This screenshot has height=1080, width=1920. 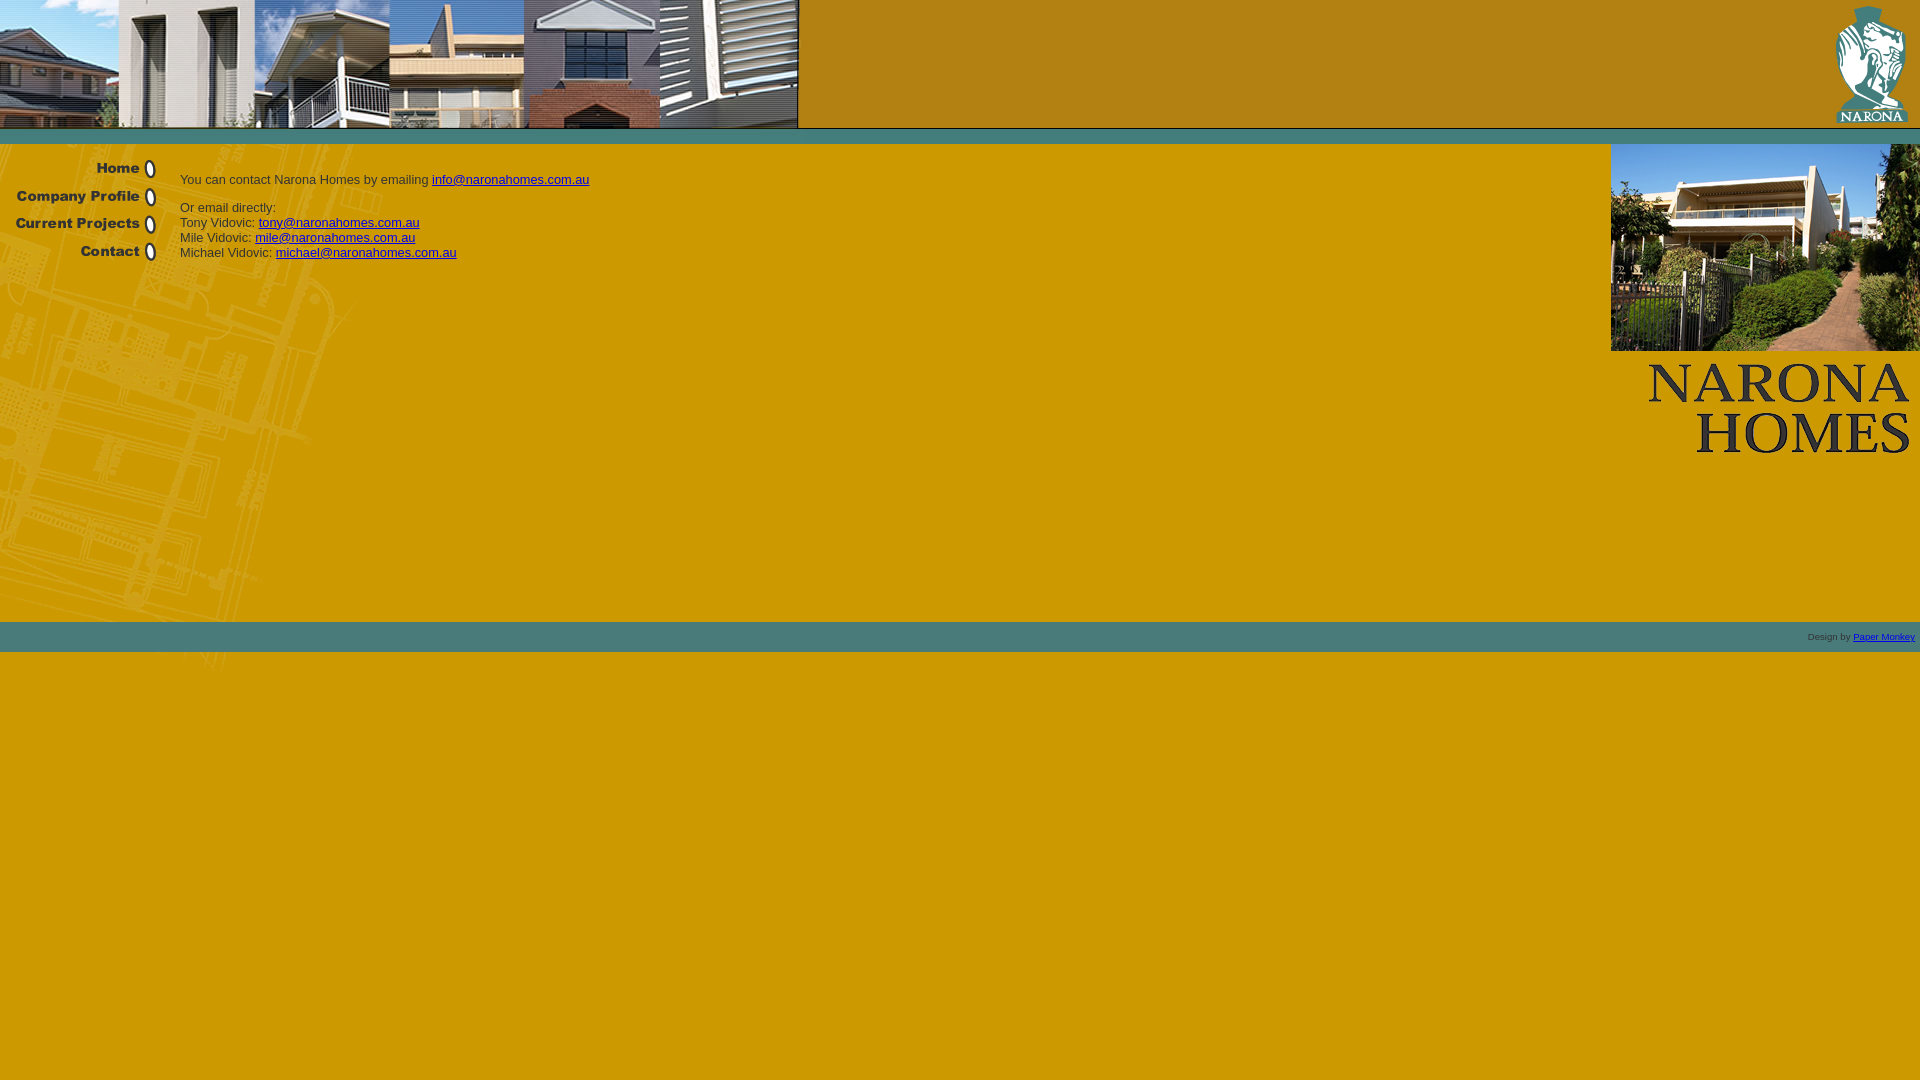 What do you see at coordinates (1884, 636) in the screenshot?
I see `Paper Monkey` at bounding box center [1884, 636].